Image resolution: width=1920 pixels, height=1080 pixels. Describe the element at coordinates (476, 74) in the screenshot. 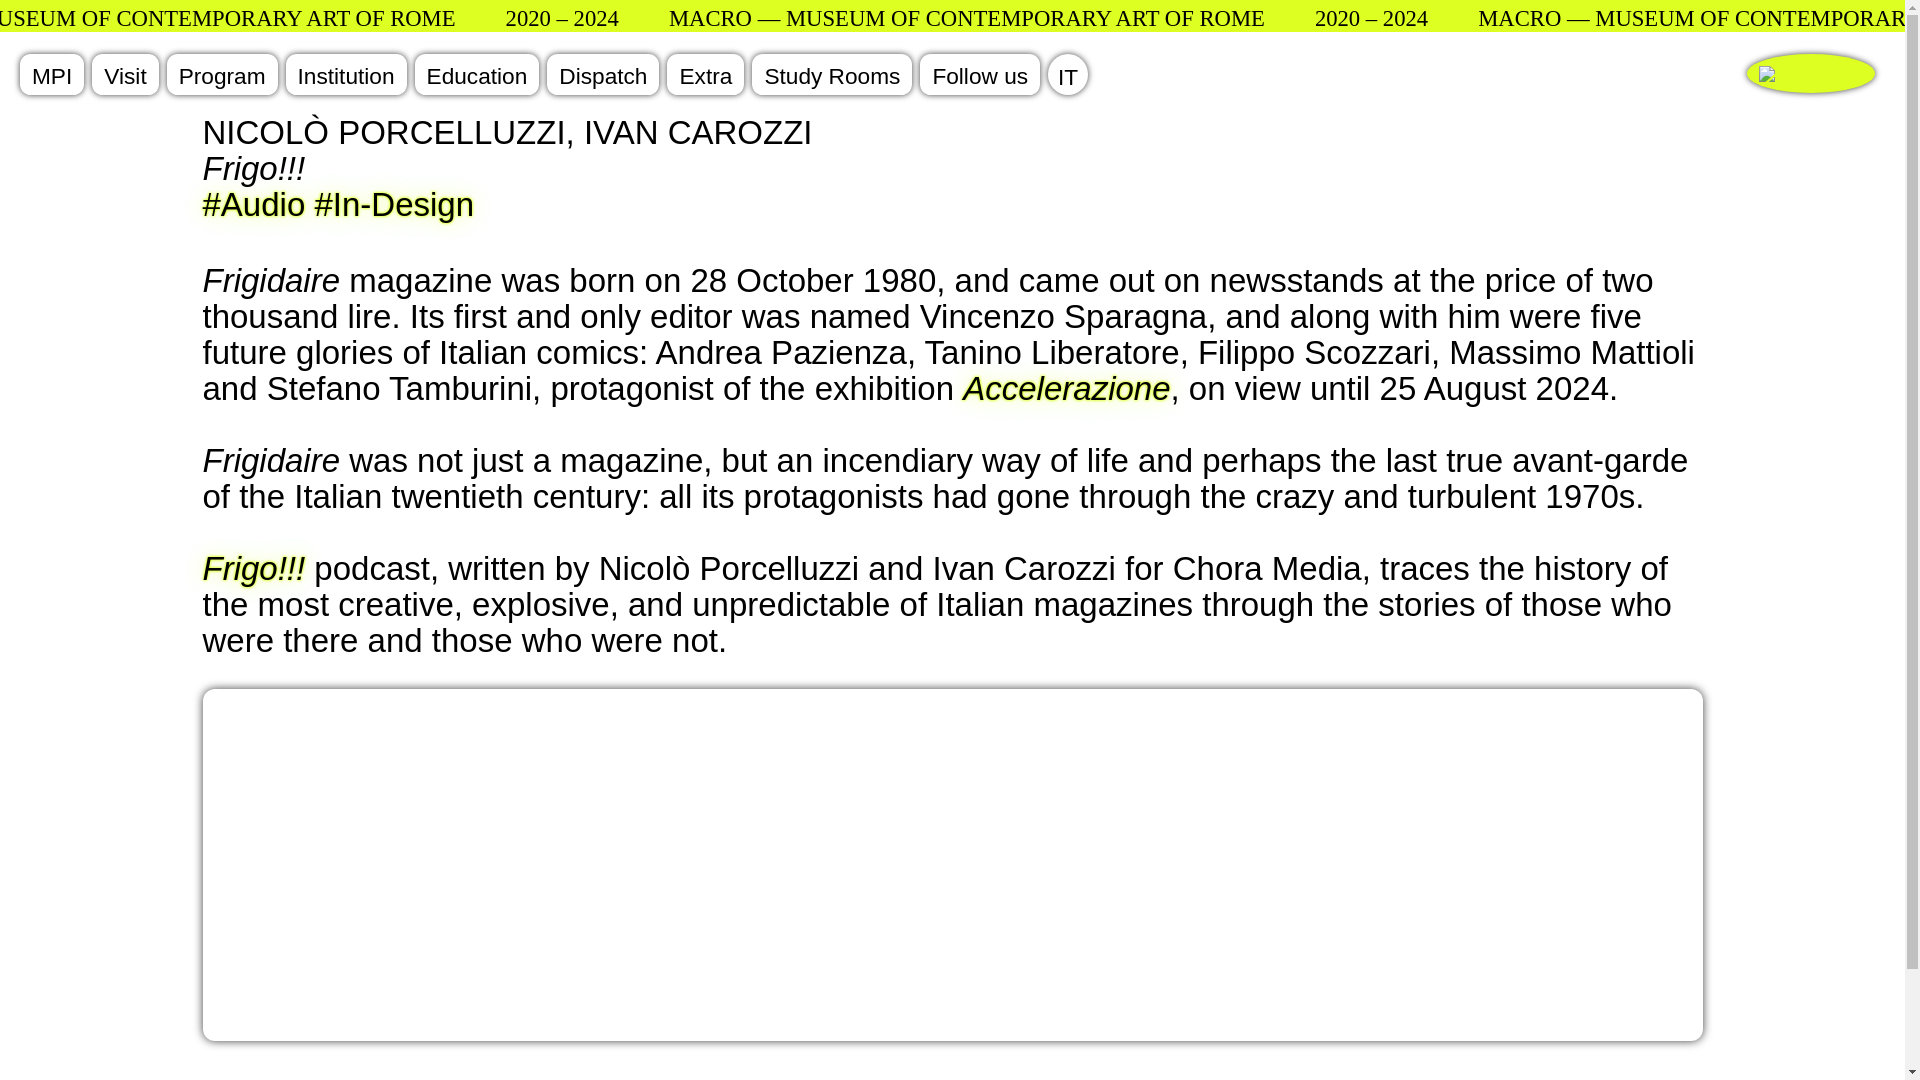

I see `Education` at that location.